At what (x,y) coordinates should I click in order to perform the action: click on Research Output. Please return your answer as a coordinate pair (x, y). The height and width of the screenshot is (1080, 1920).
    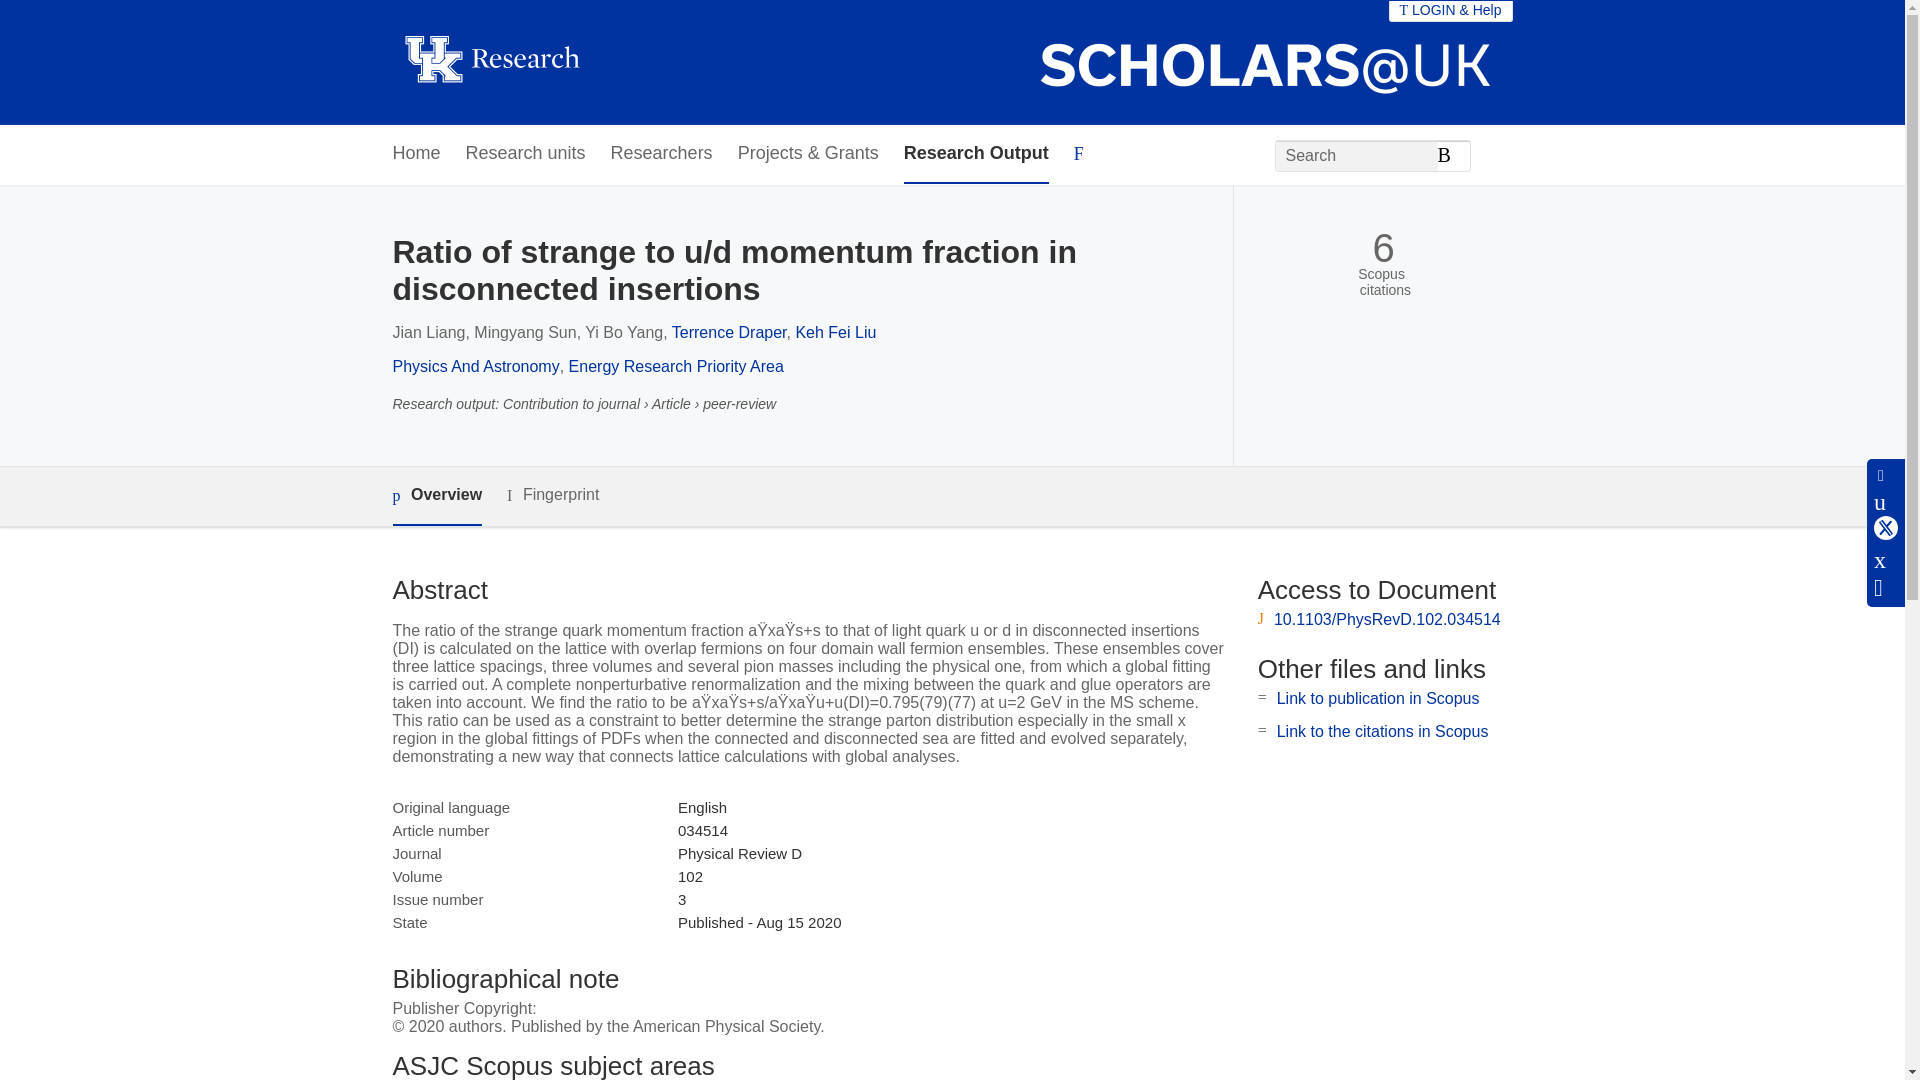
    Looking at the image, I should click on (976, 154).